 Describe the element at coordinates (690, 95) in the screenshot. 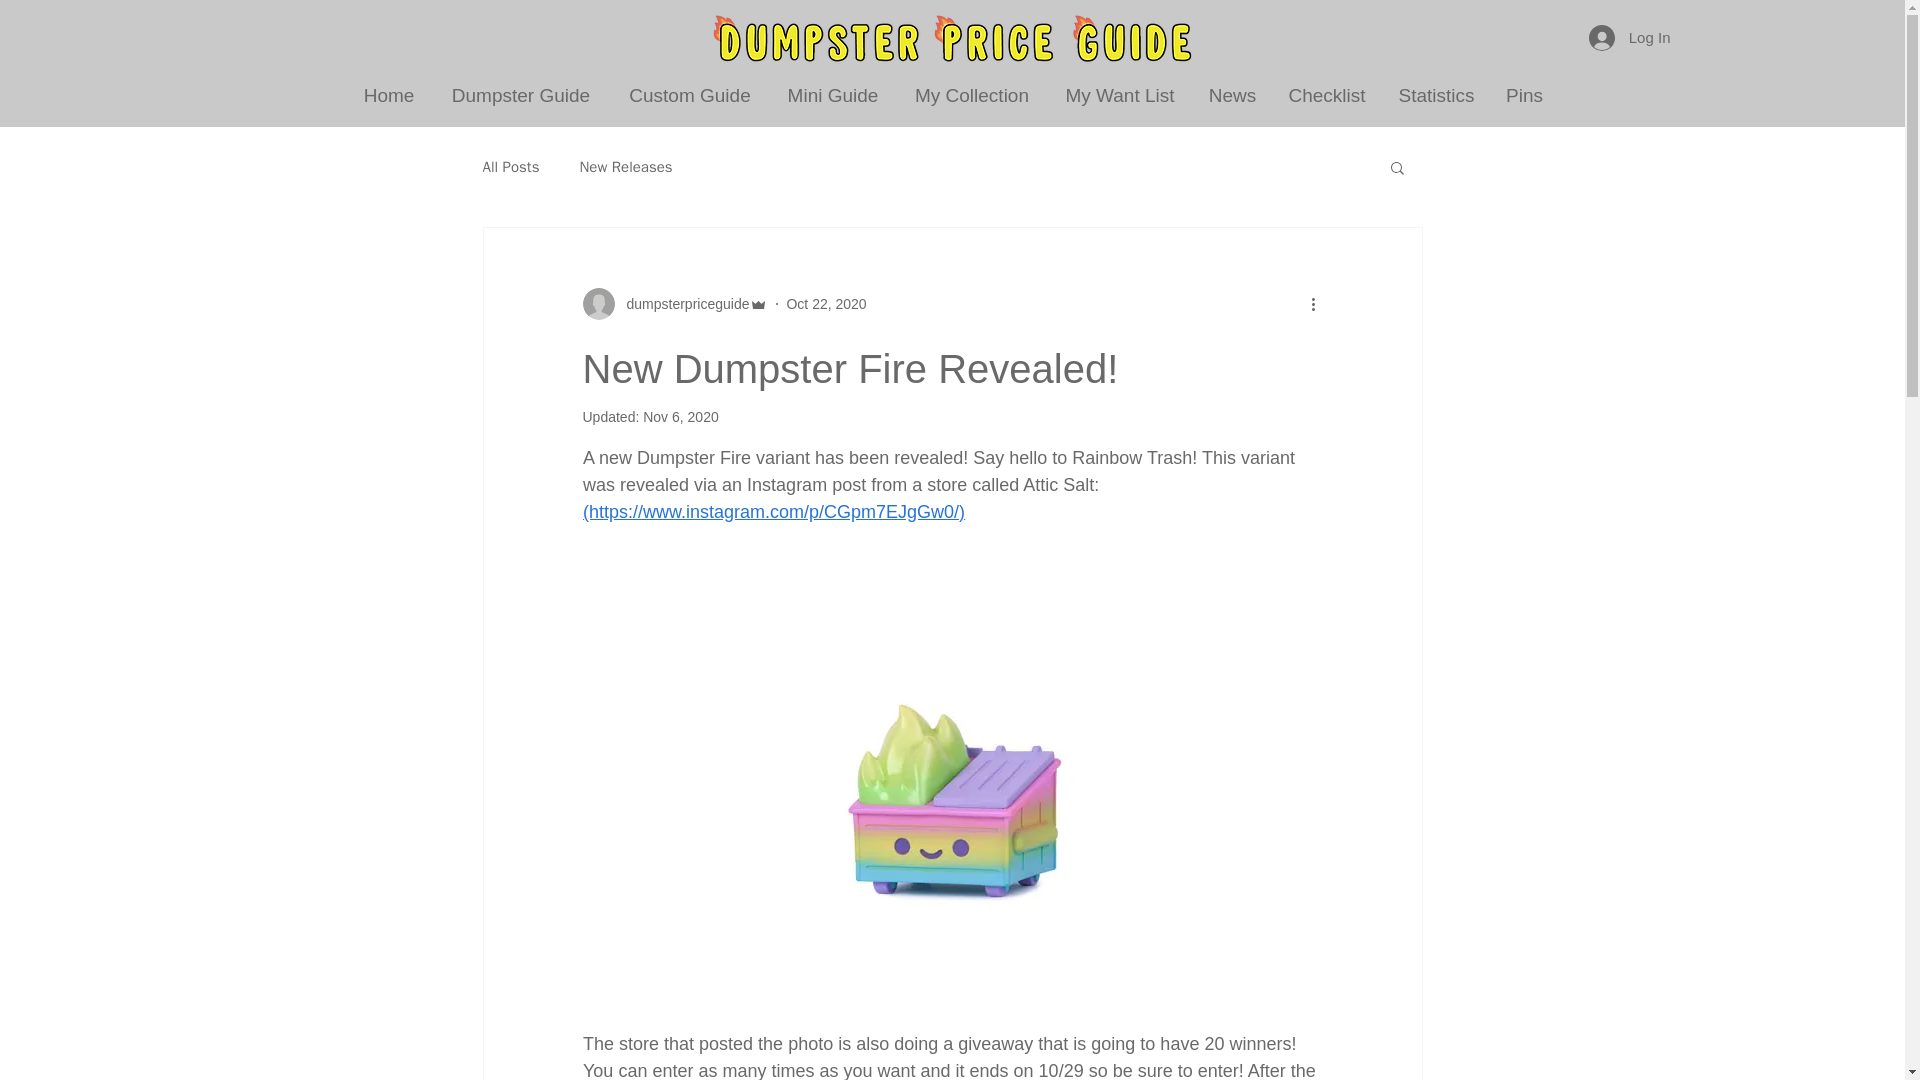

I see `Custom Guide` at that location.